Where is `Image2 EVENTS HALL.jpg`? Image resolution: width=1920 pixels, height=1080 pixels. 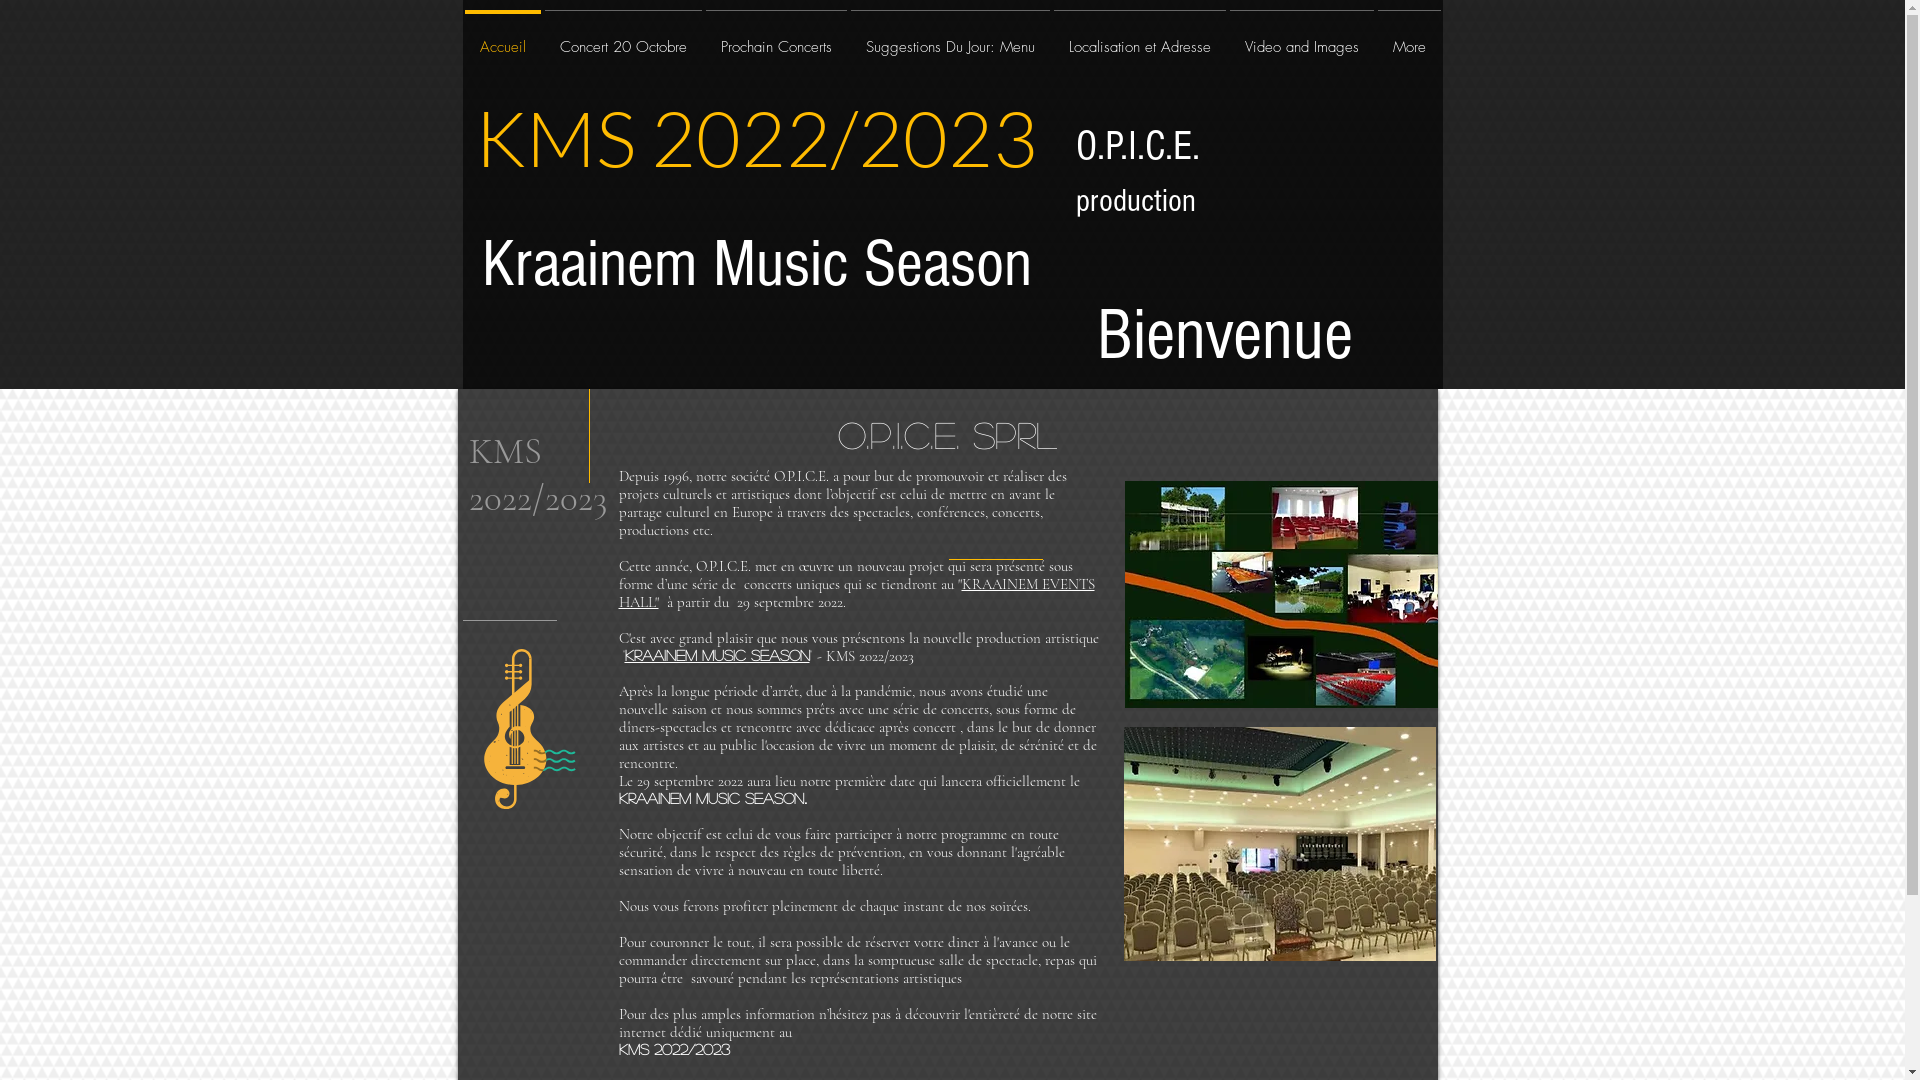 Image2 EVENTS HALL.jpg is located at coordinates (1280, 594).